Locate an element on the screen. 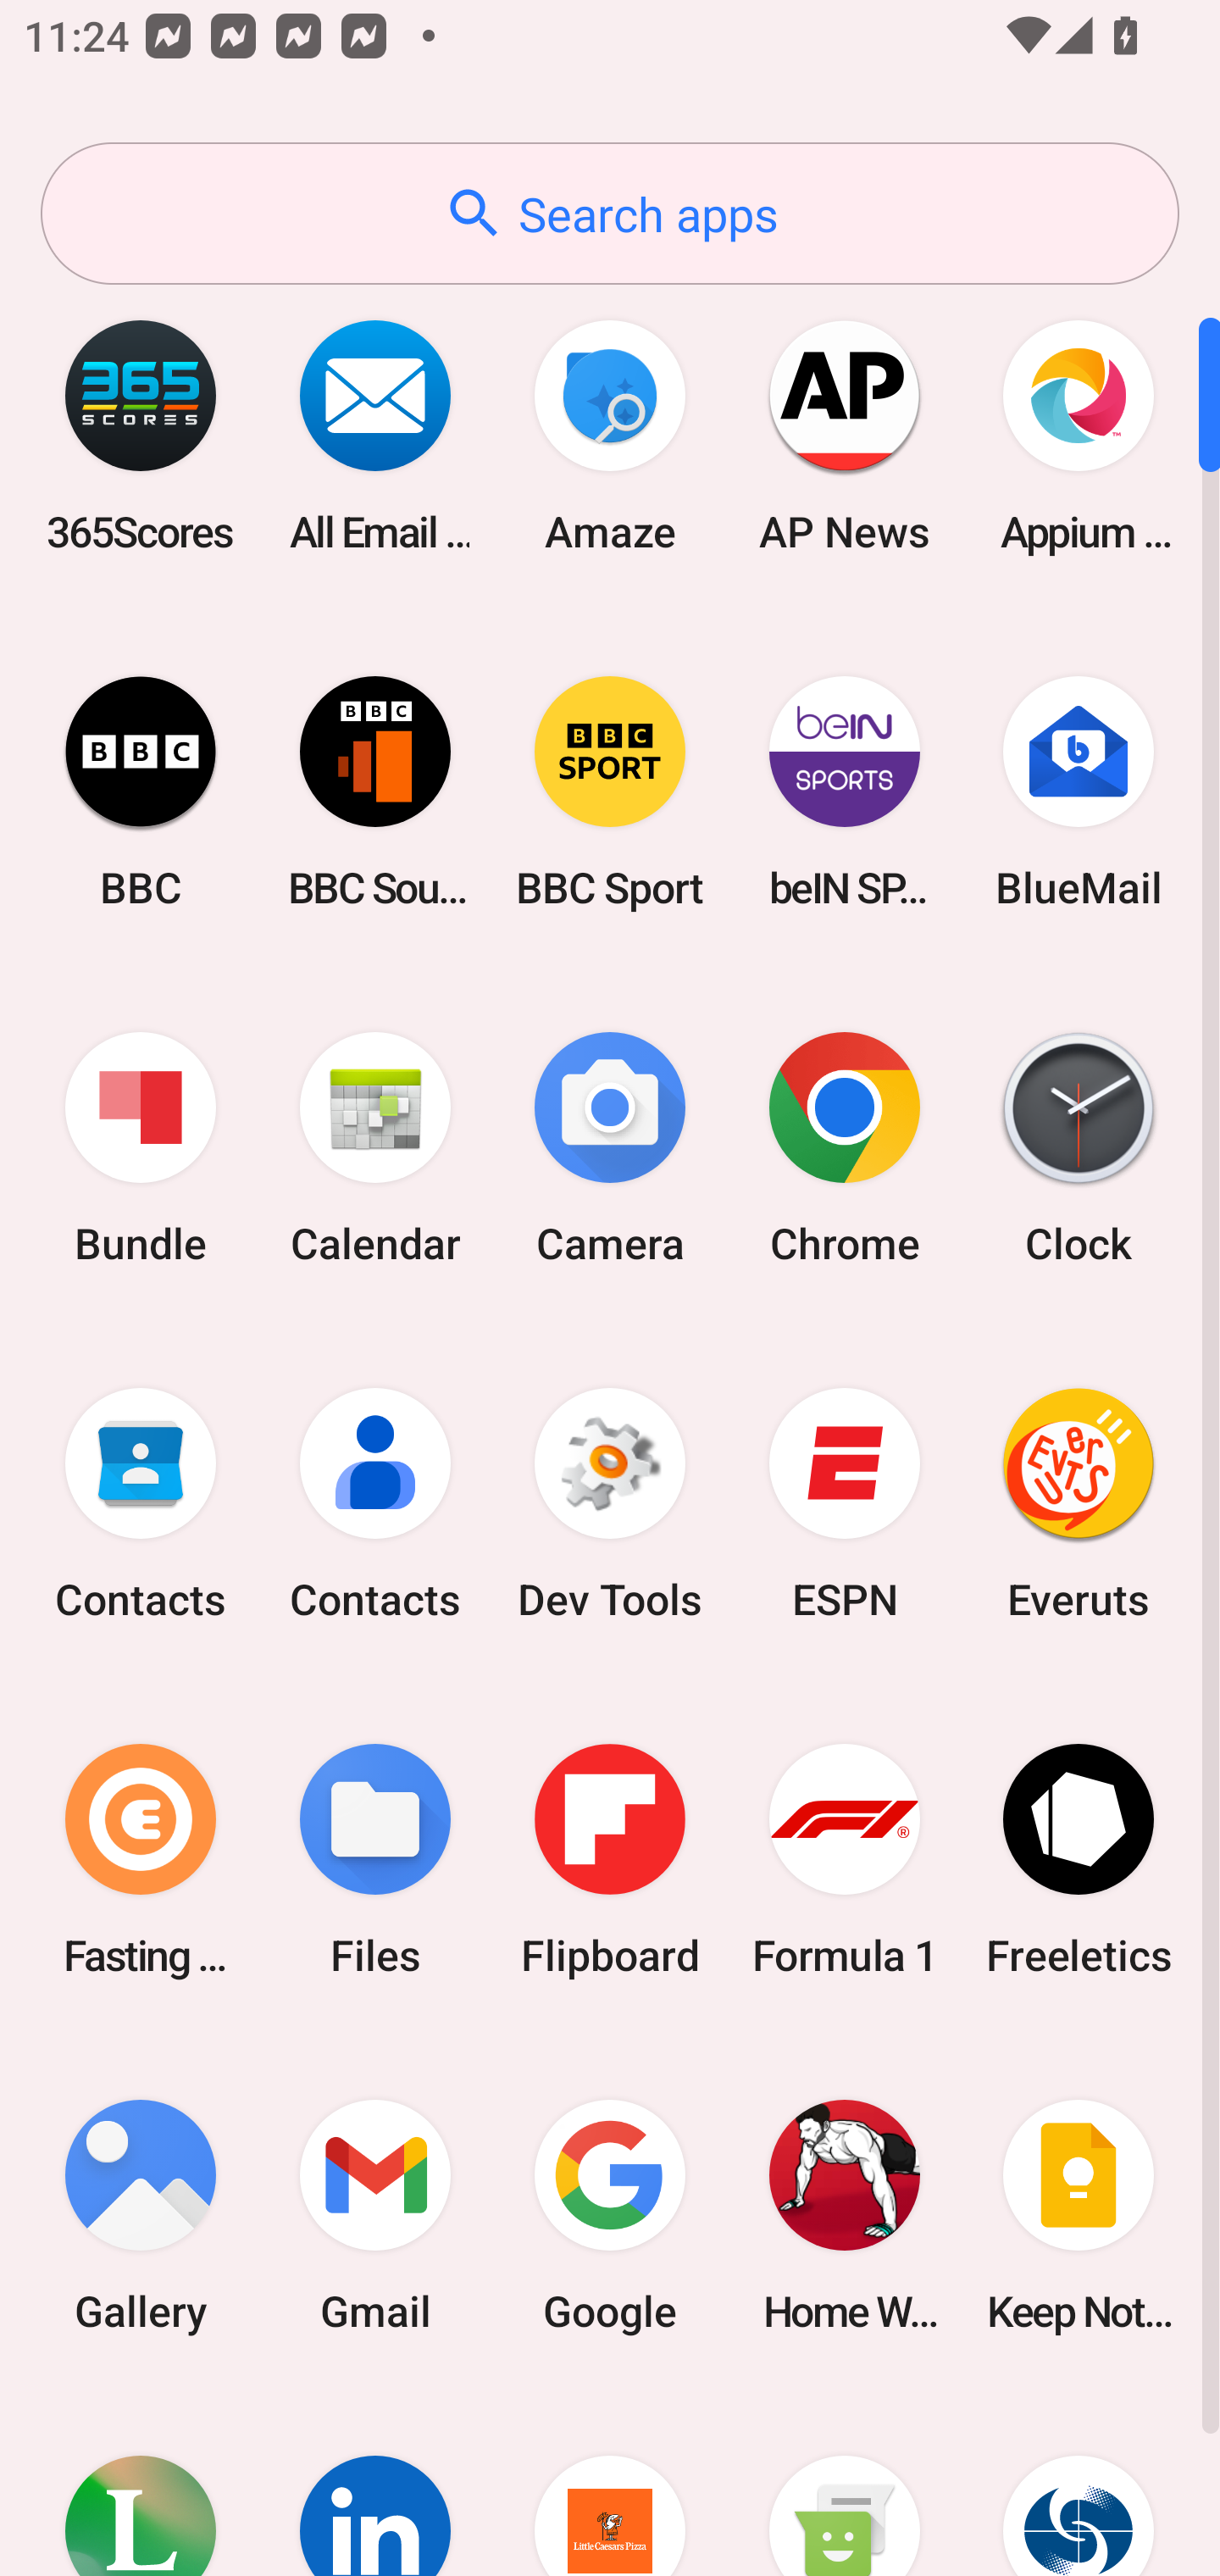  Formula 1 is located at coordinates (844, 1859).